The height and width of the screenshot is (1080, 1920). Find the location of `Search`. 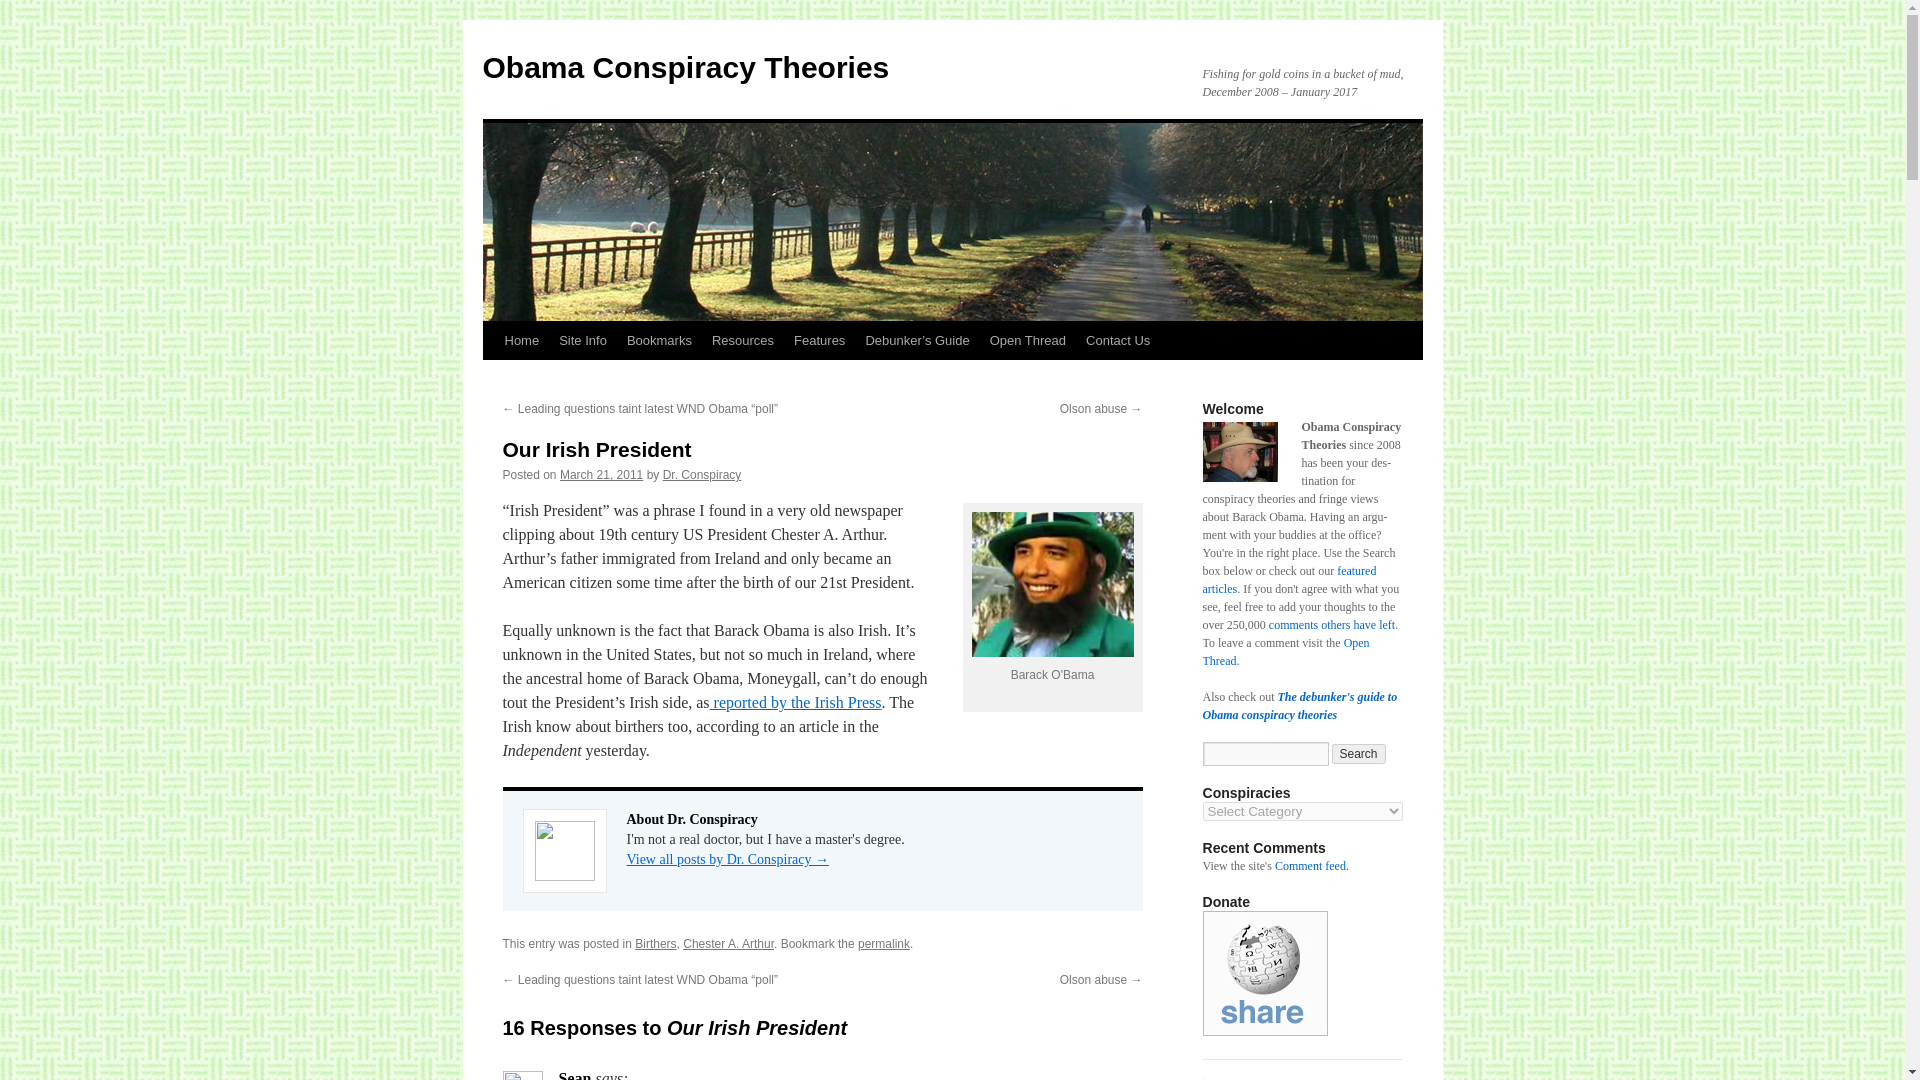

Search is located at coordinates (1359, 754).